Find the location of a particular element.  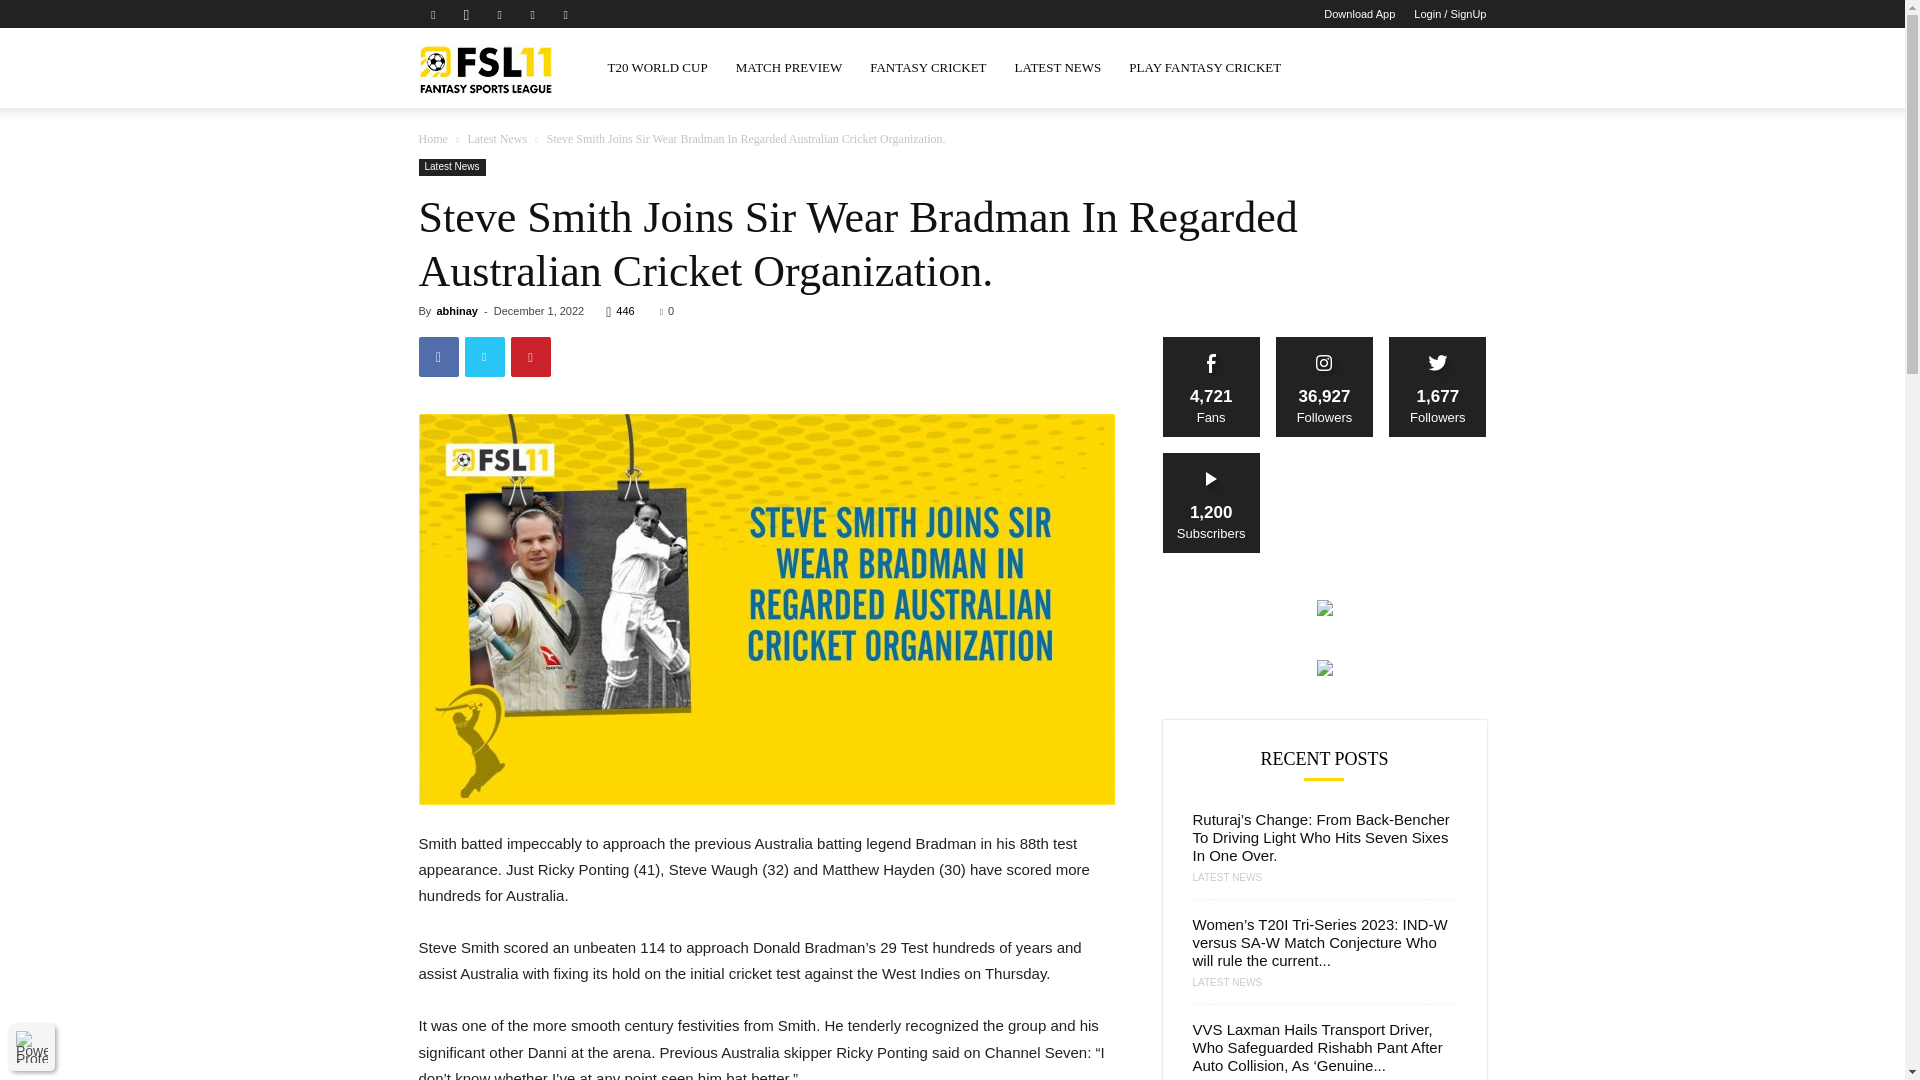

View all posts in Latest News is located at coordinates (496, 138).